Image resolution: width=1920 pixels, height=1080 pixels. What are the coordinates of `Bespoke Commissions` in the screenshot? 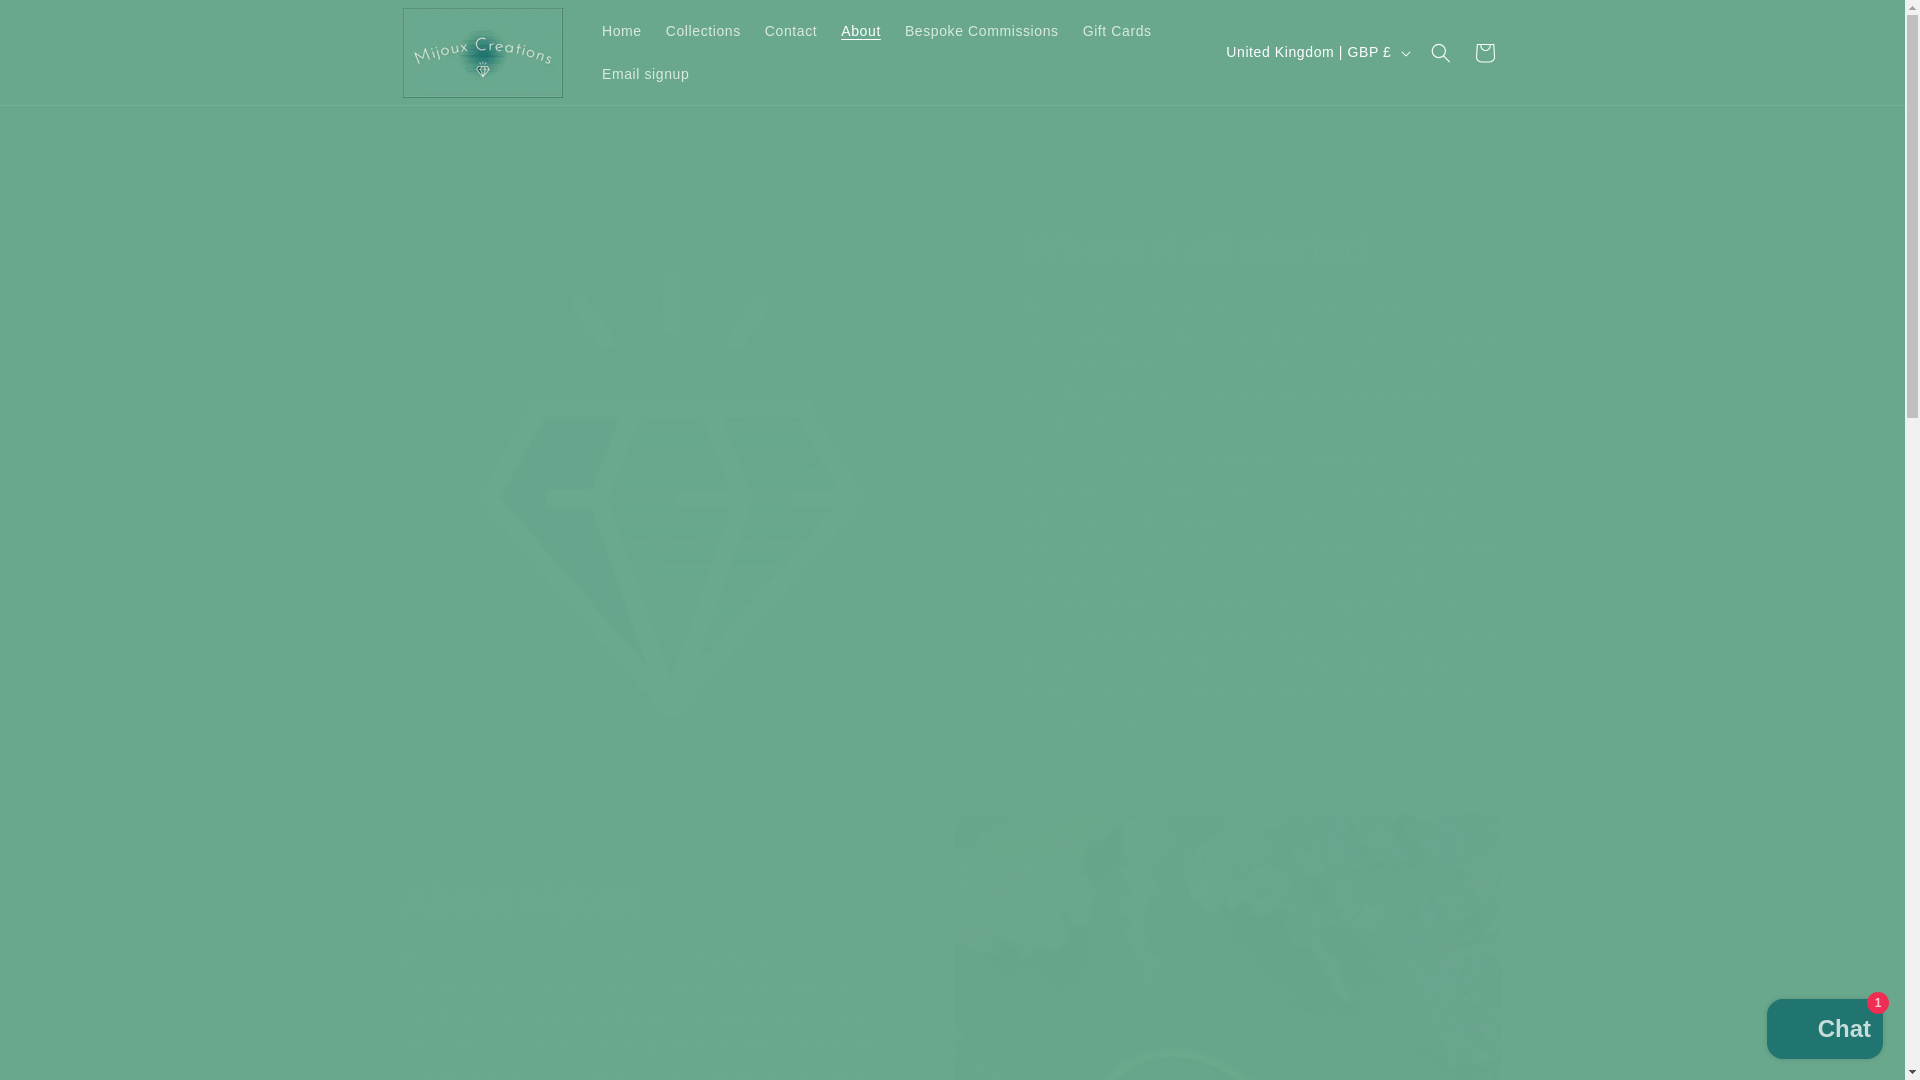 It's located at (982, 30).